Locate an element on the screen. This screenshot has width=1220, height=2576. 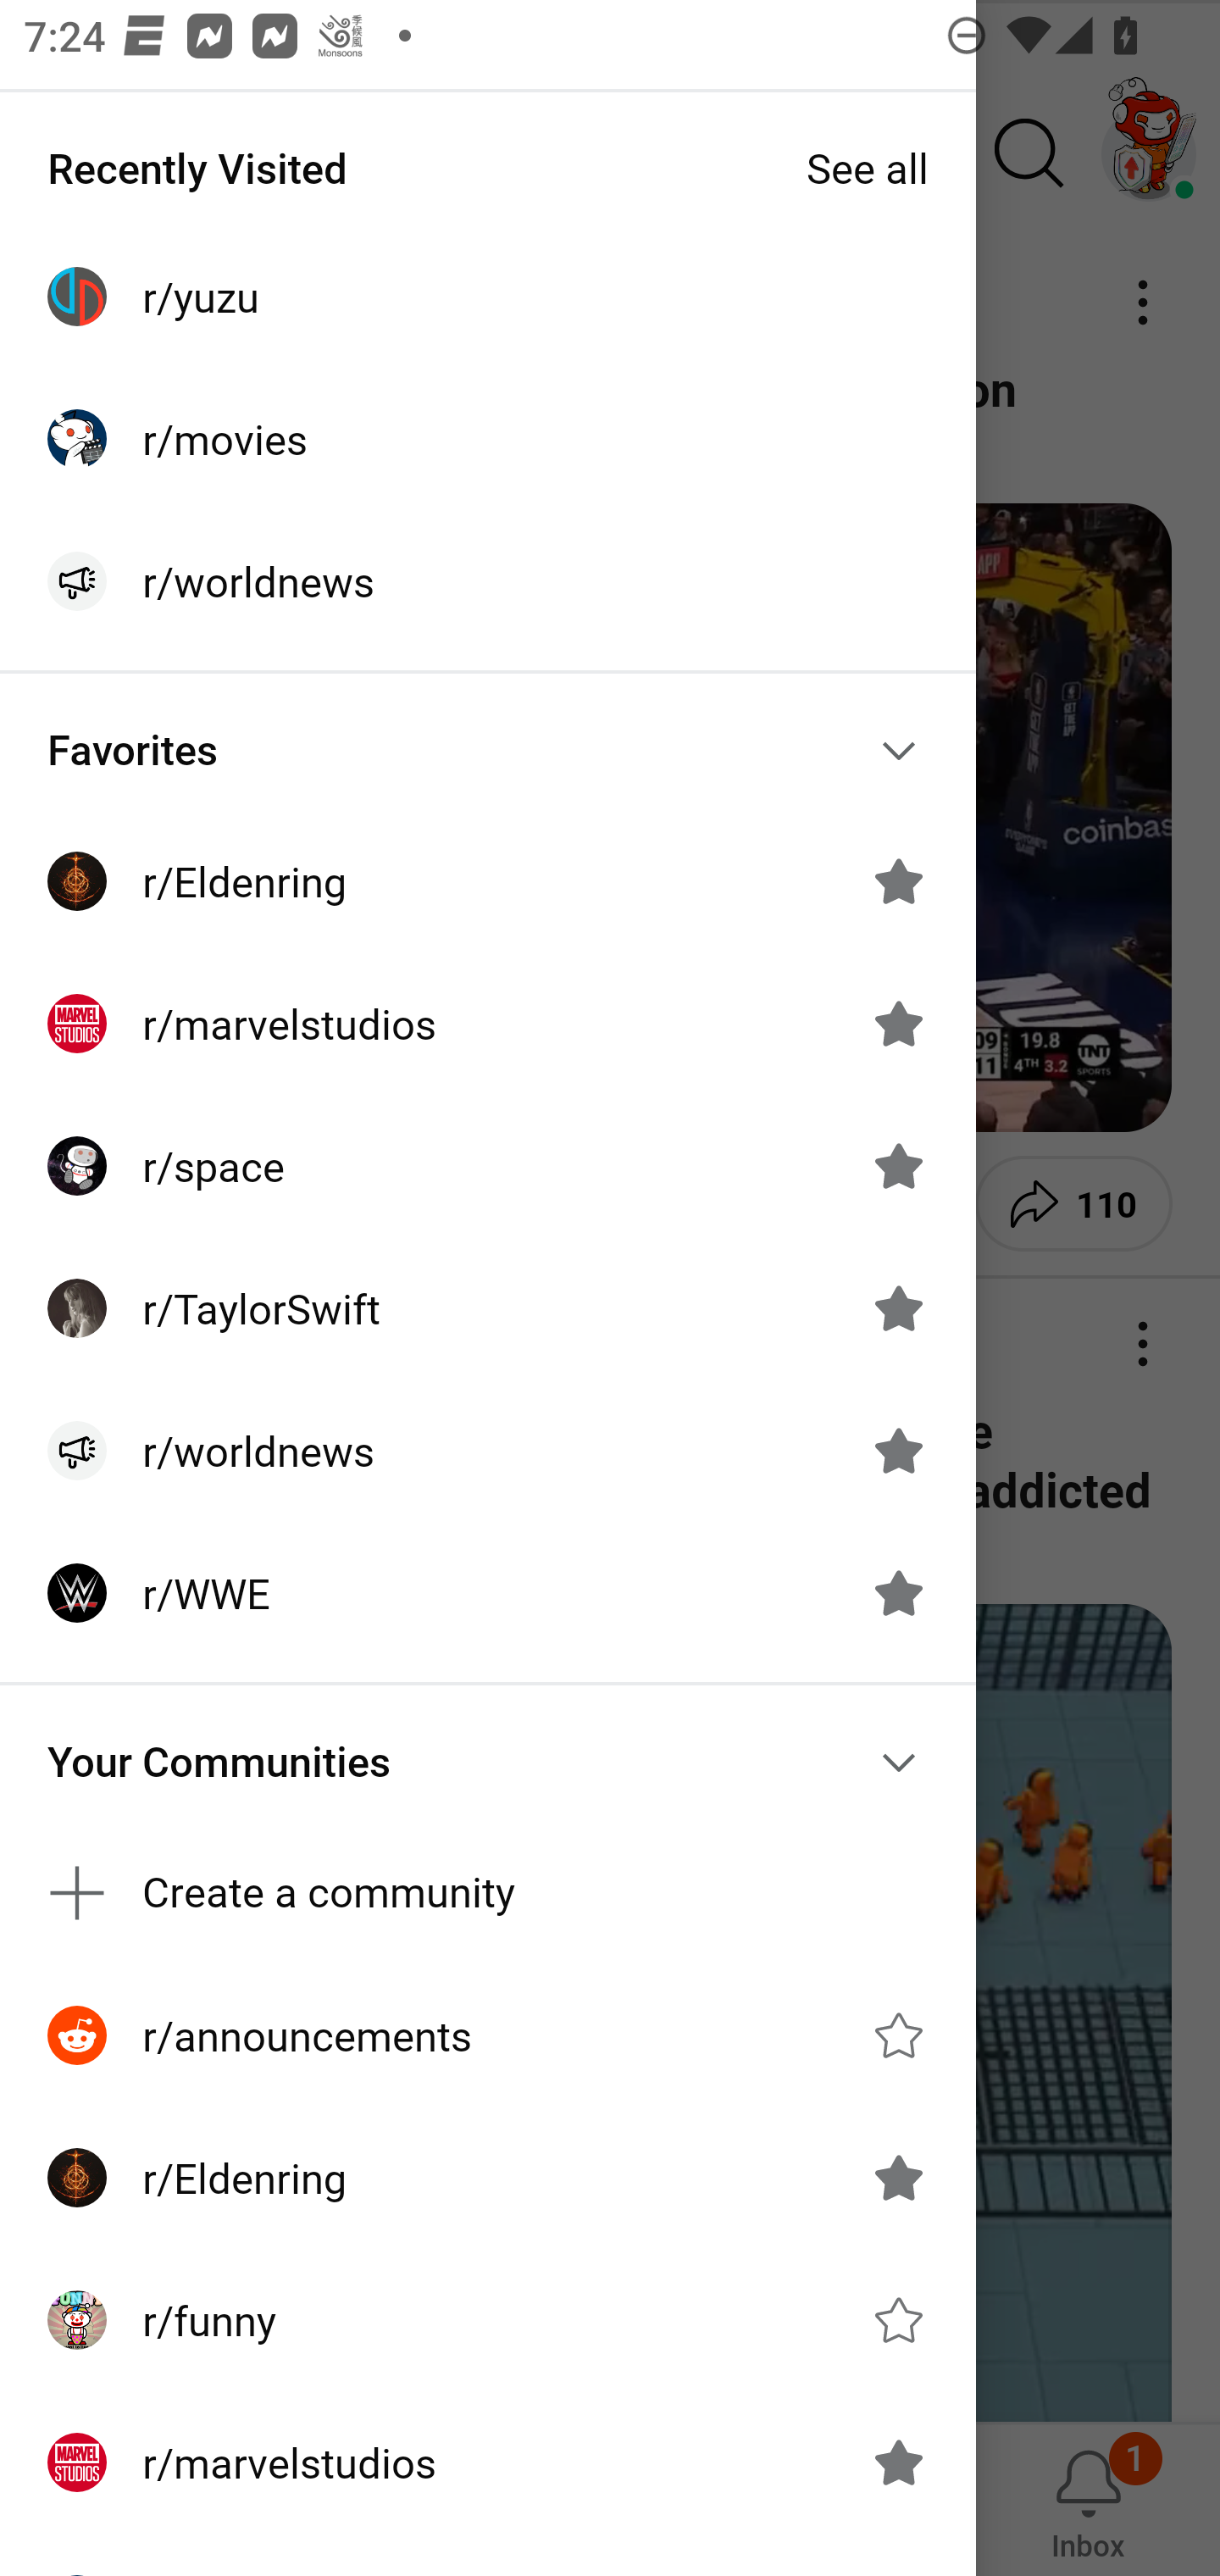
r/yuzu is located at coordinates (488, 297).